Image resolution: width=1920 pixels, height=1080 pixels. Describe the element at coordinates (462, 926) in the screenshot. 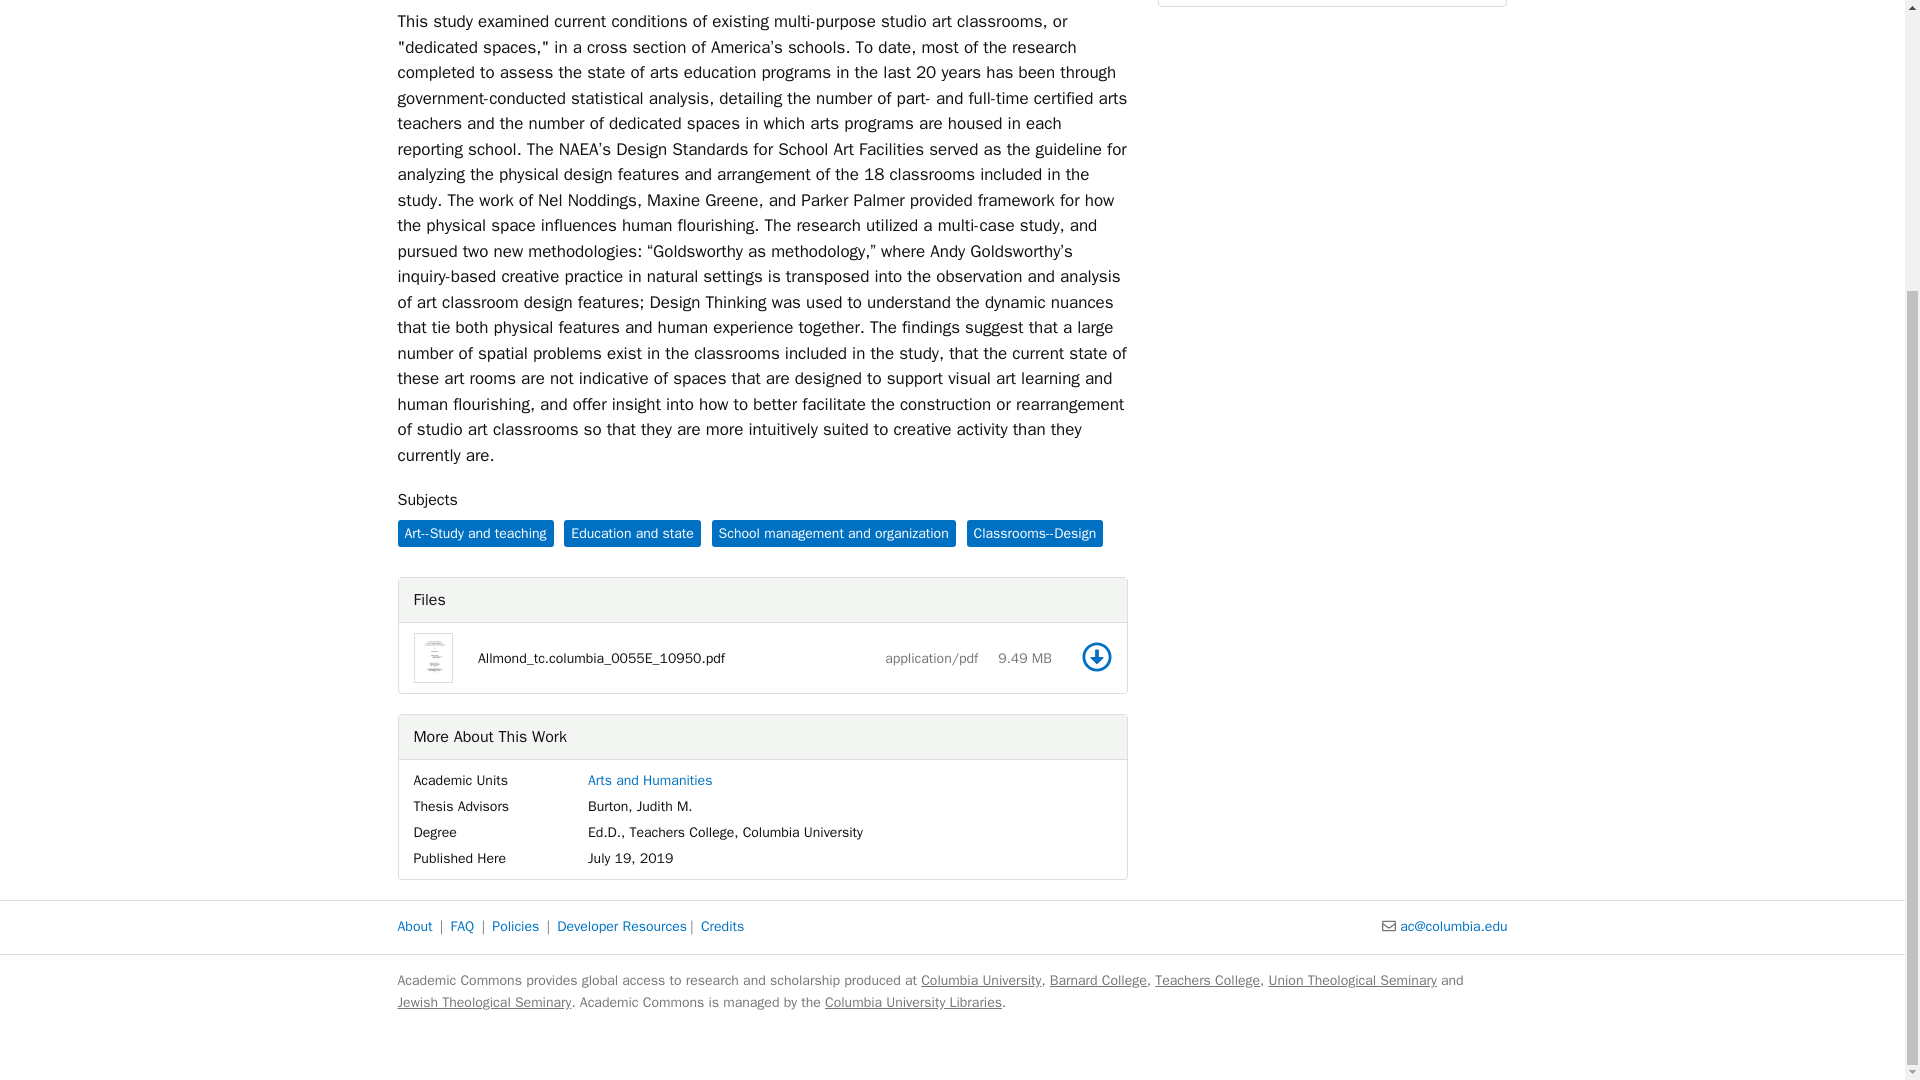

I see `FAQ` at that location.